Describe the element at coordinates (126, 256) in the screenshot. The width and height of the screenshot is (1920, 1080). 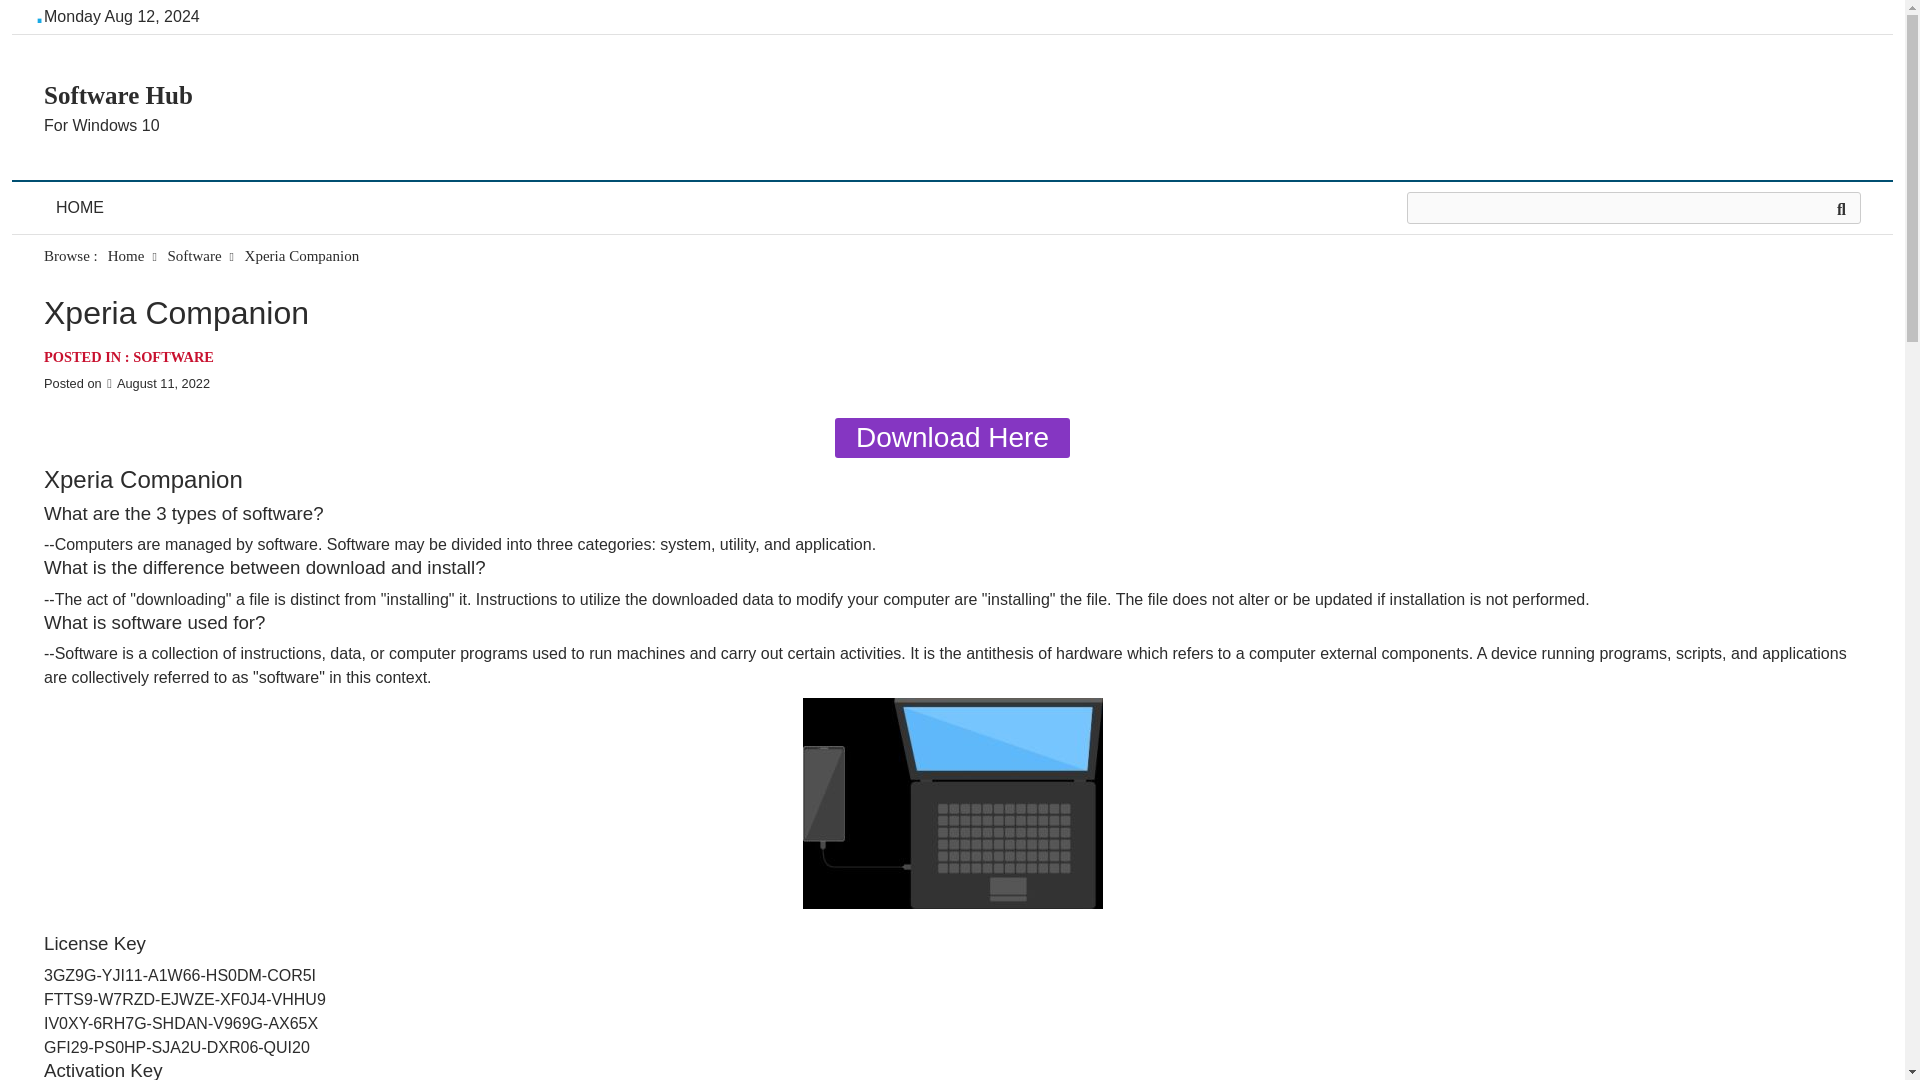
I see `Home` at that location.